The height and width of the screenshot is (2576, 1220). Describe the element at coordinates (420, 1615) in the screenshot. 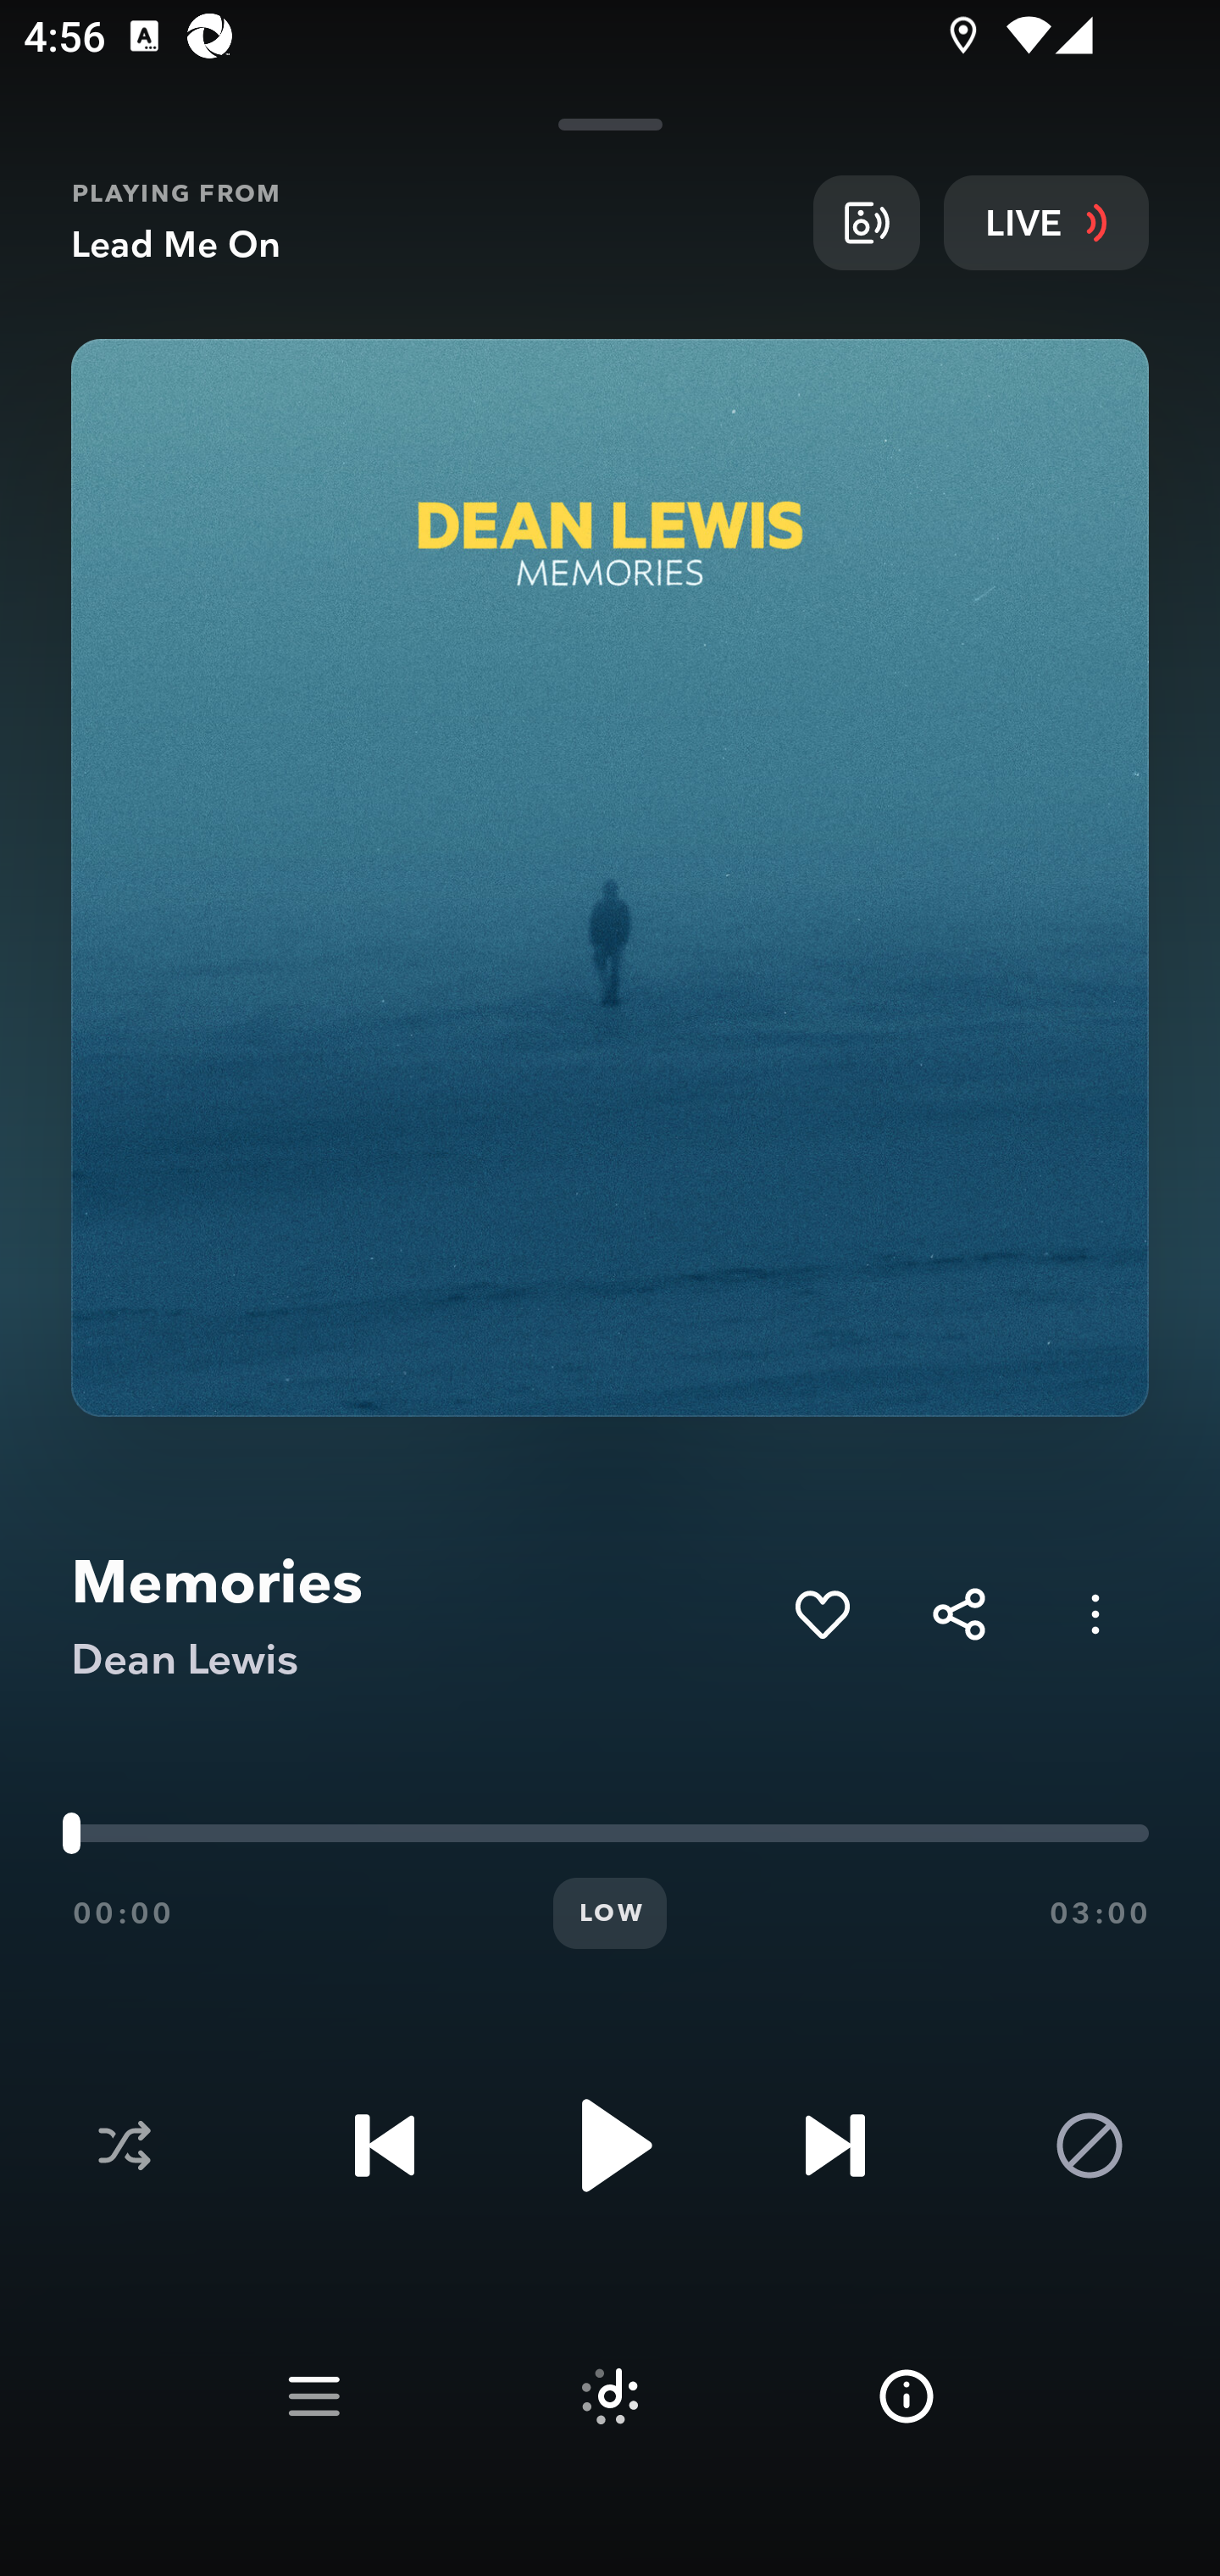

I see `Memories Dean Lewis` at that location.